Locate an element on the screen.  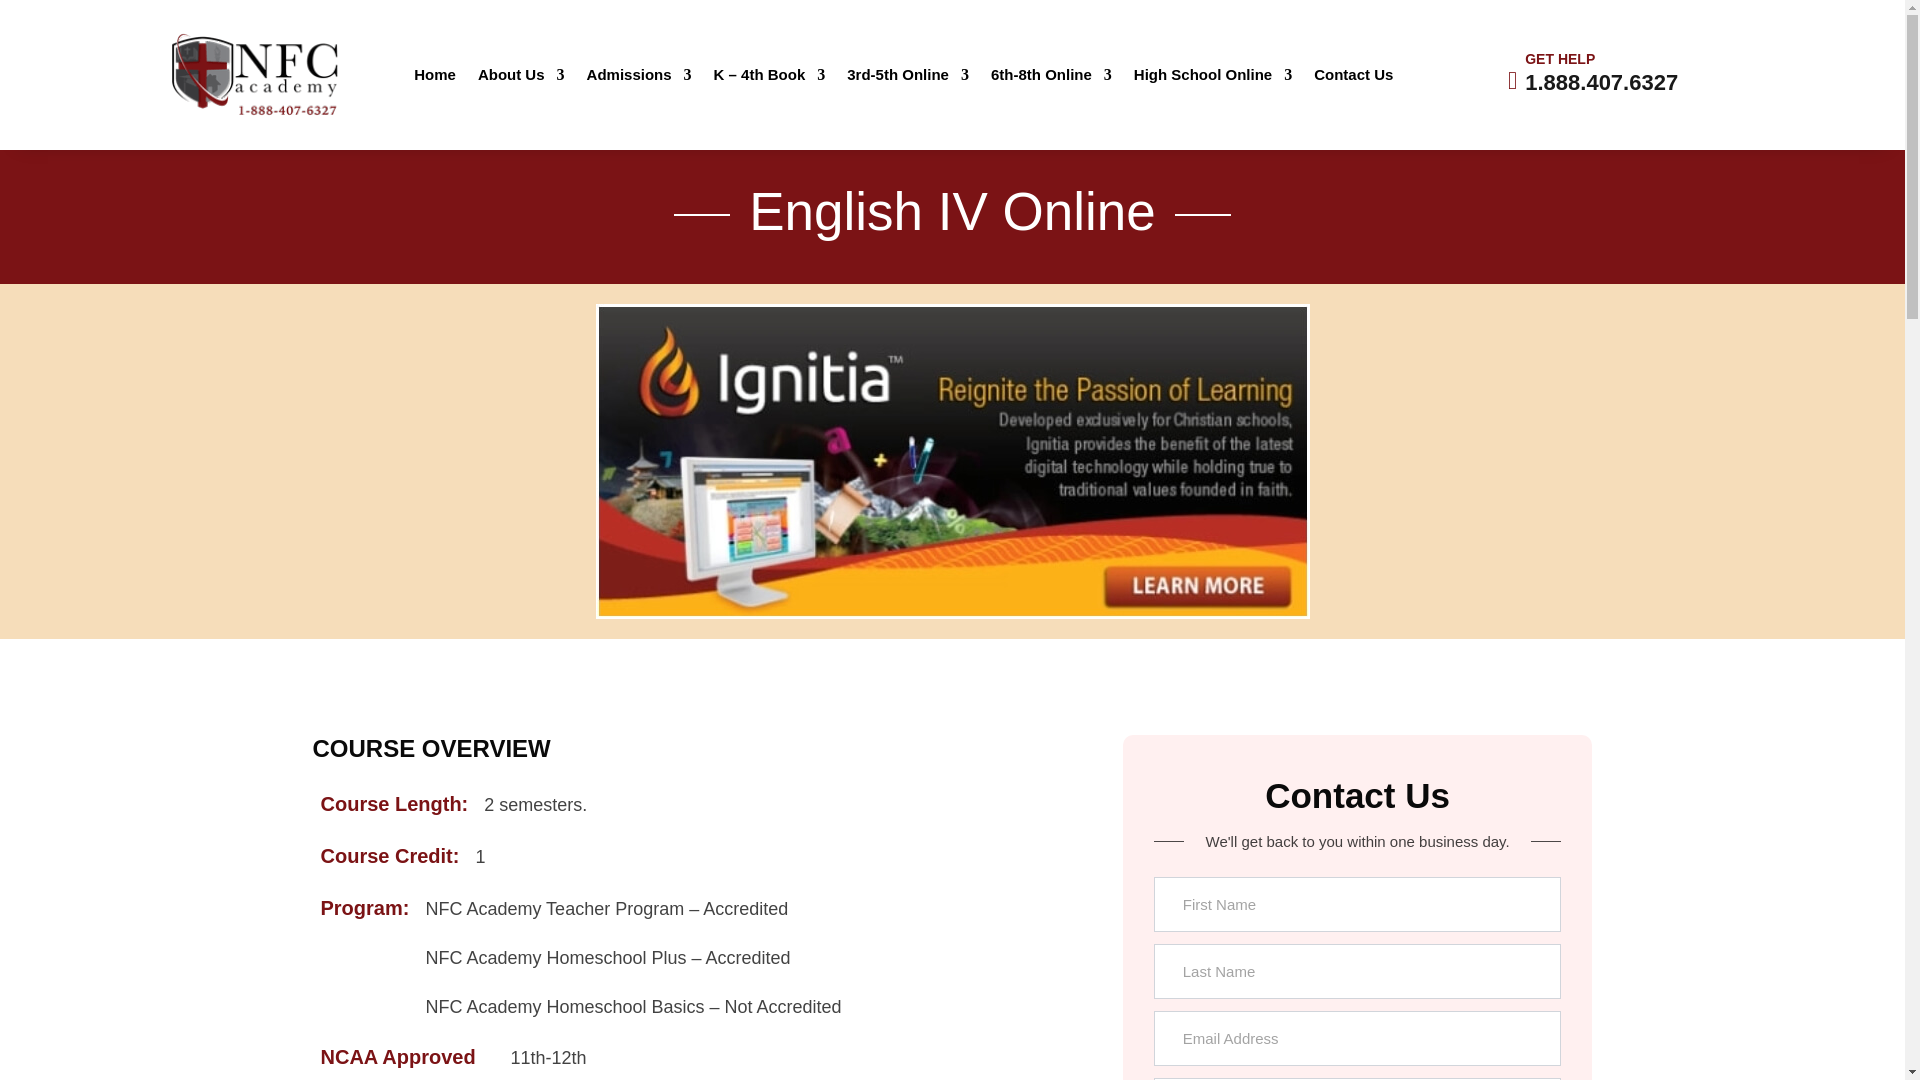
3rd-5th Online is located at coordinates (908, 78).